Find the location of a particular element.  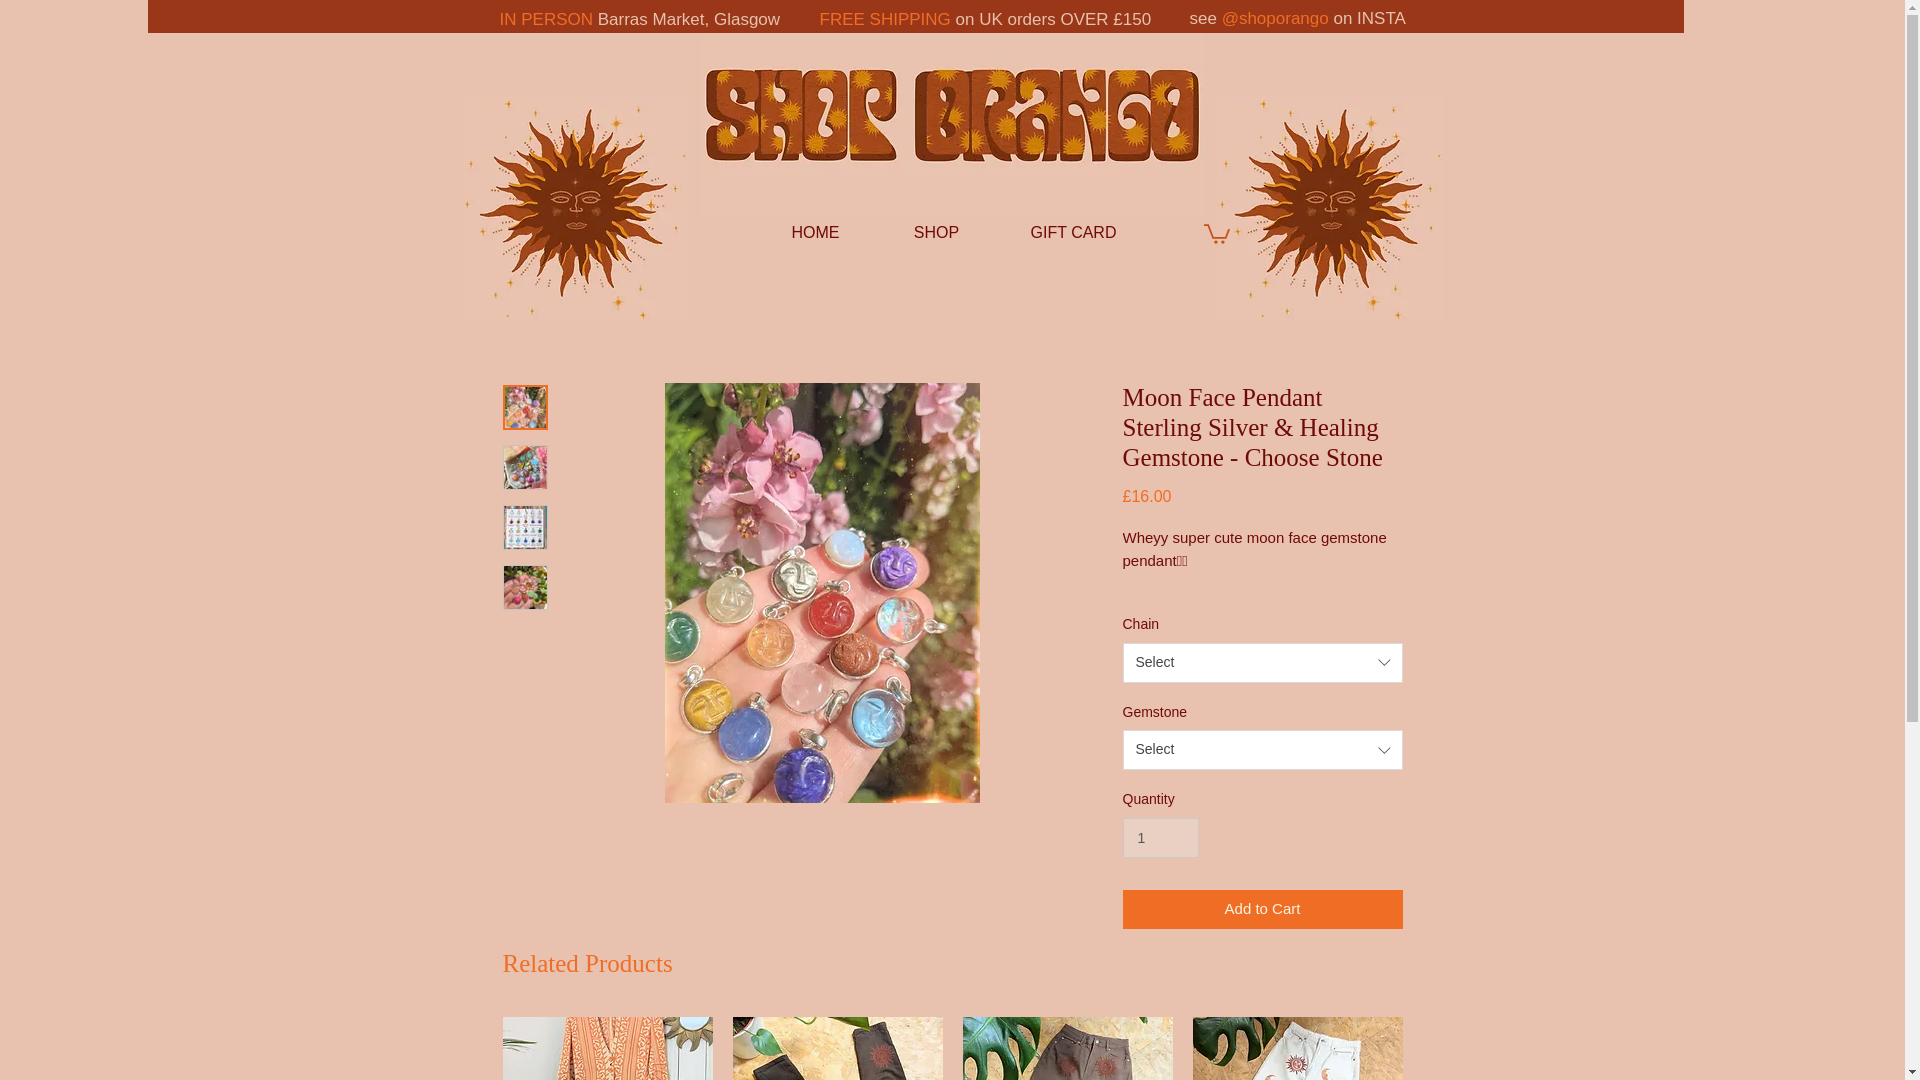

1 is located at coordinates (1160, 838).